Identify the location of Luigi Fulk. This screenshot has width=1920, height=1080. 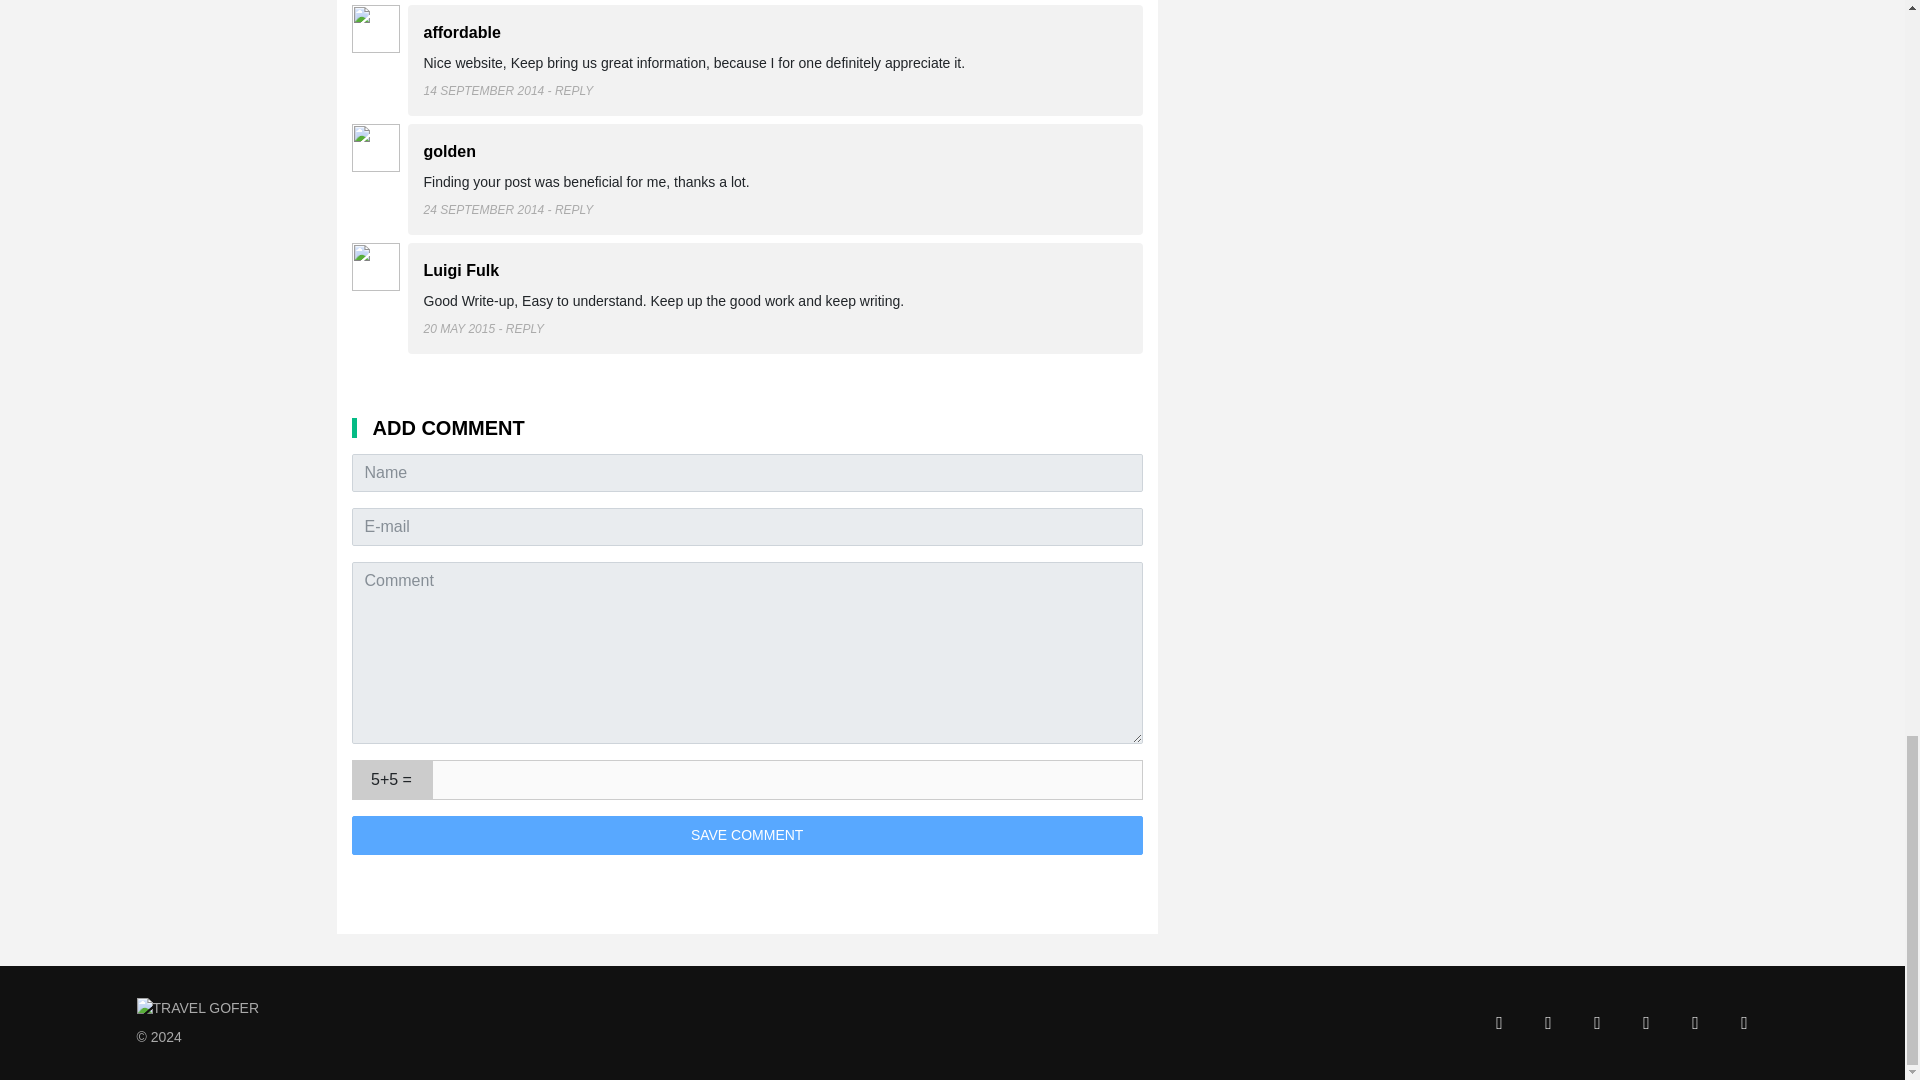
(462, 269).